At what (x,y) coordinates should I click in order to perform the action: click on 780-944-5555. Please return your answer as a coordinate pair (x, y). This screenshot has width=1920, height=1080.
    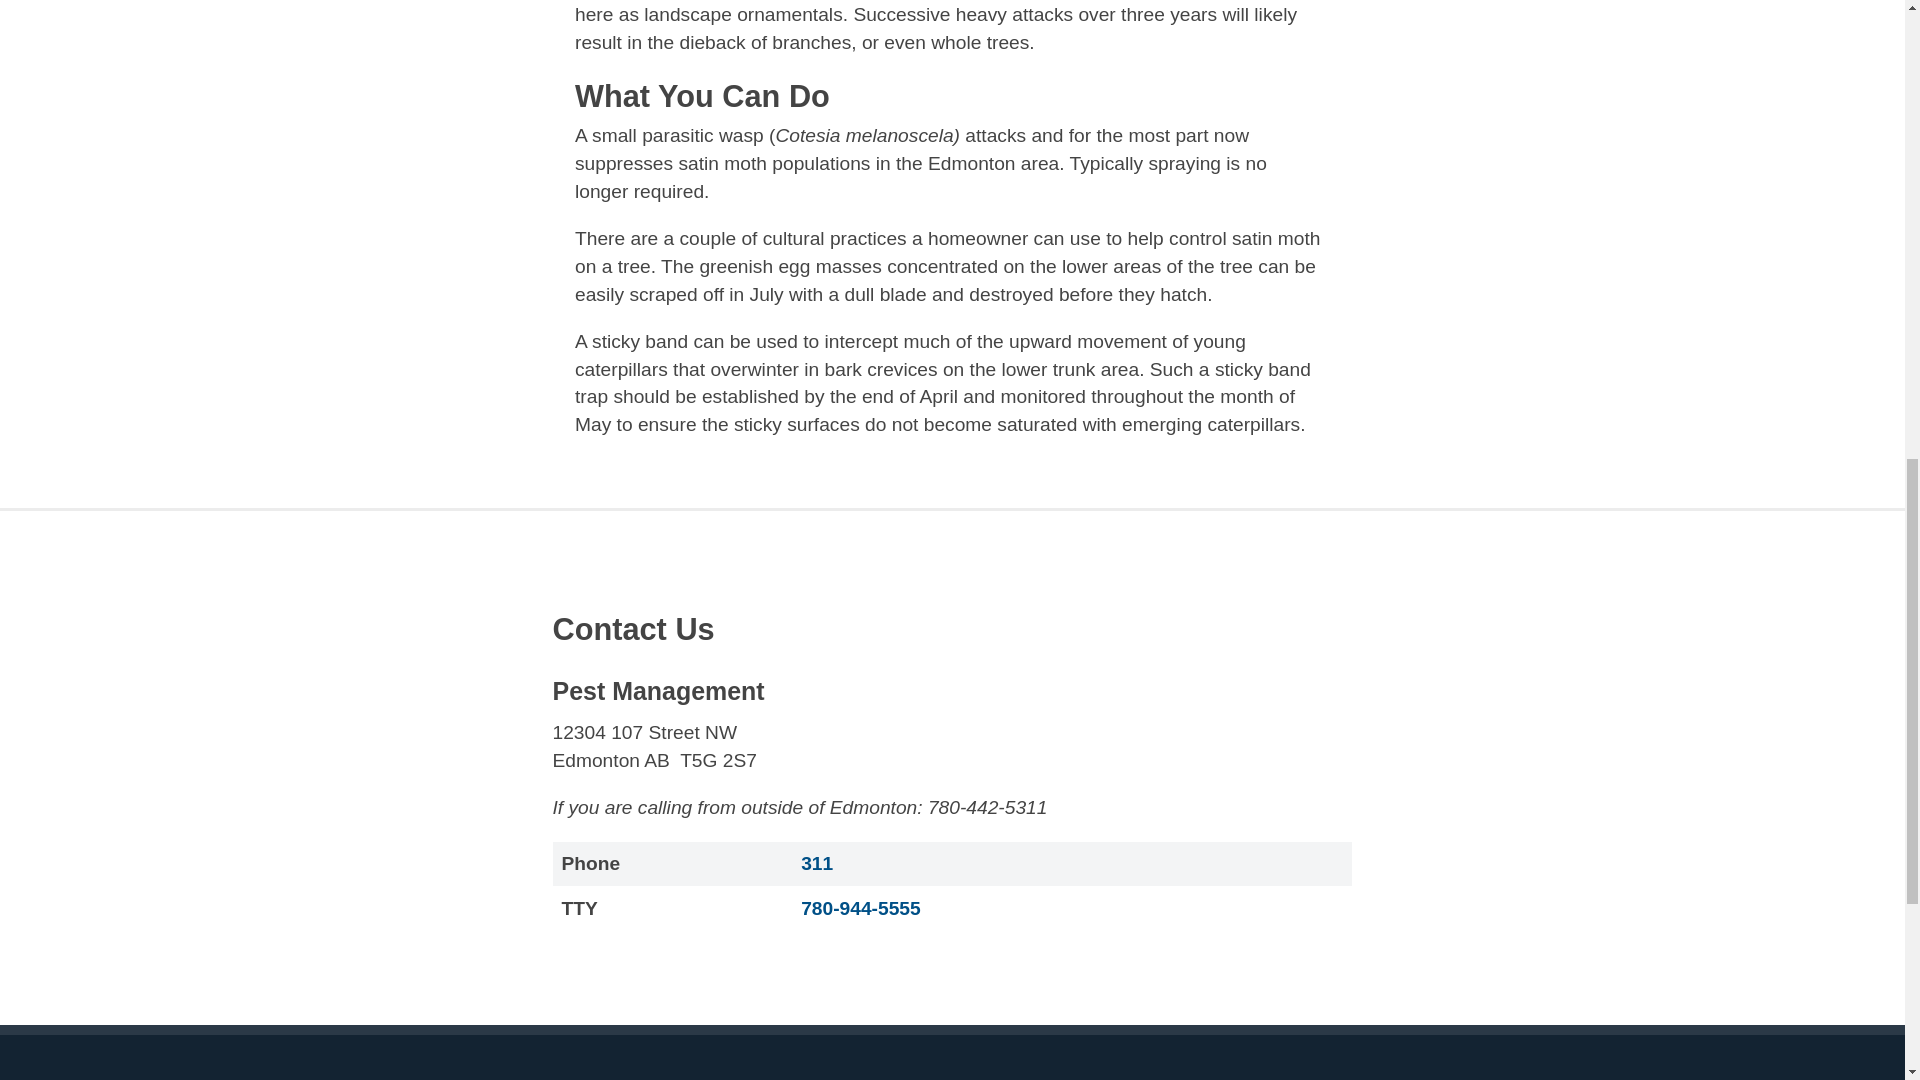
    Looking at the image, I should click on (860, 908).